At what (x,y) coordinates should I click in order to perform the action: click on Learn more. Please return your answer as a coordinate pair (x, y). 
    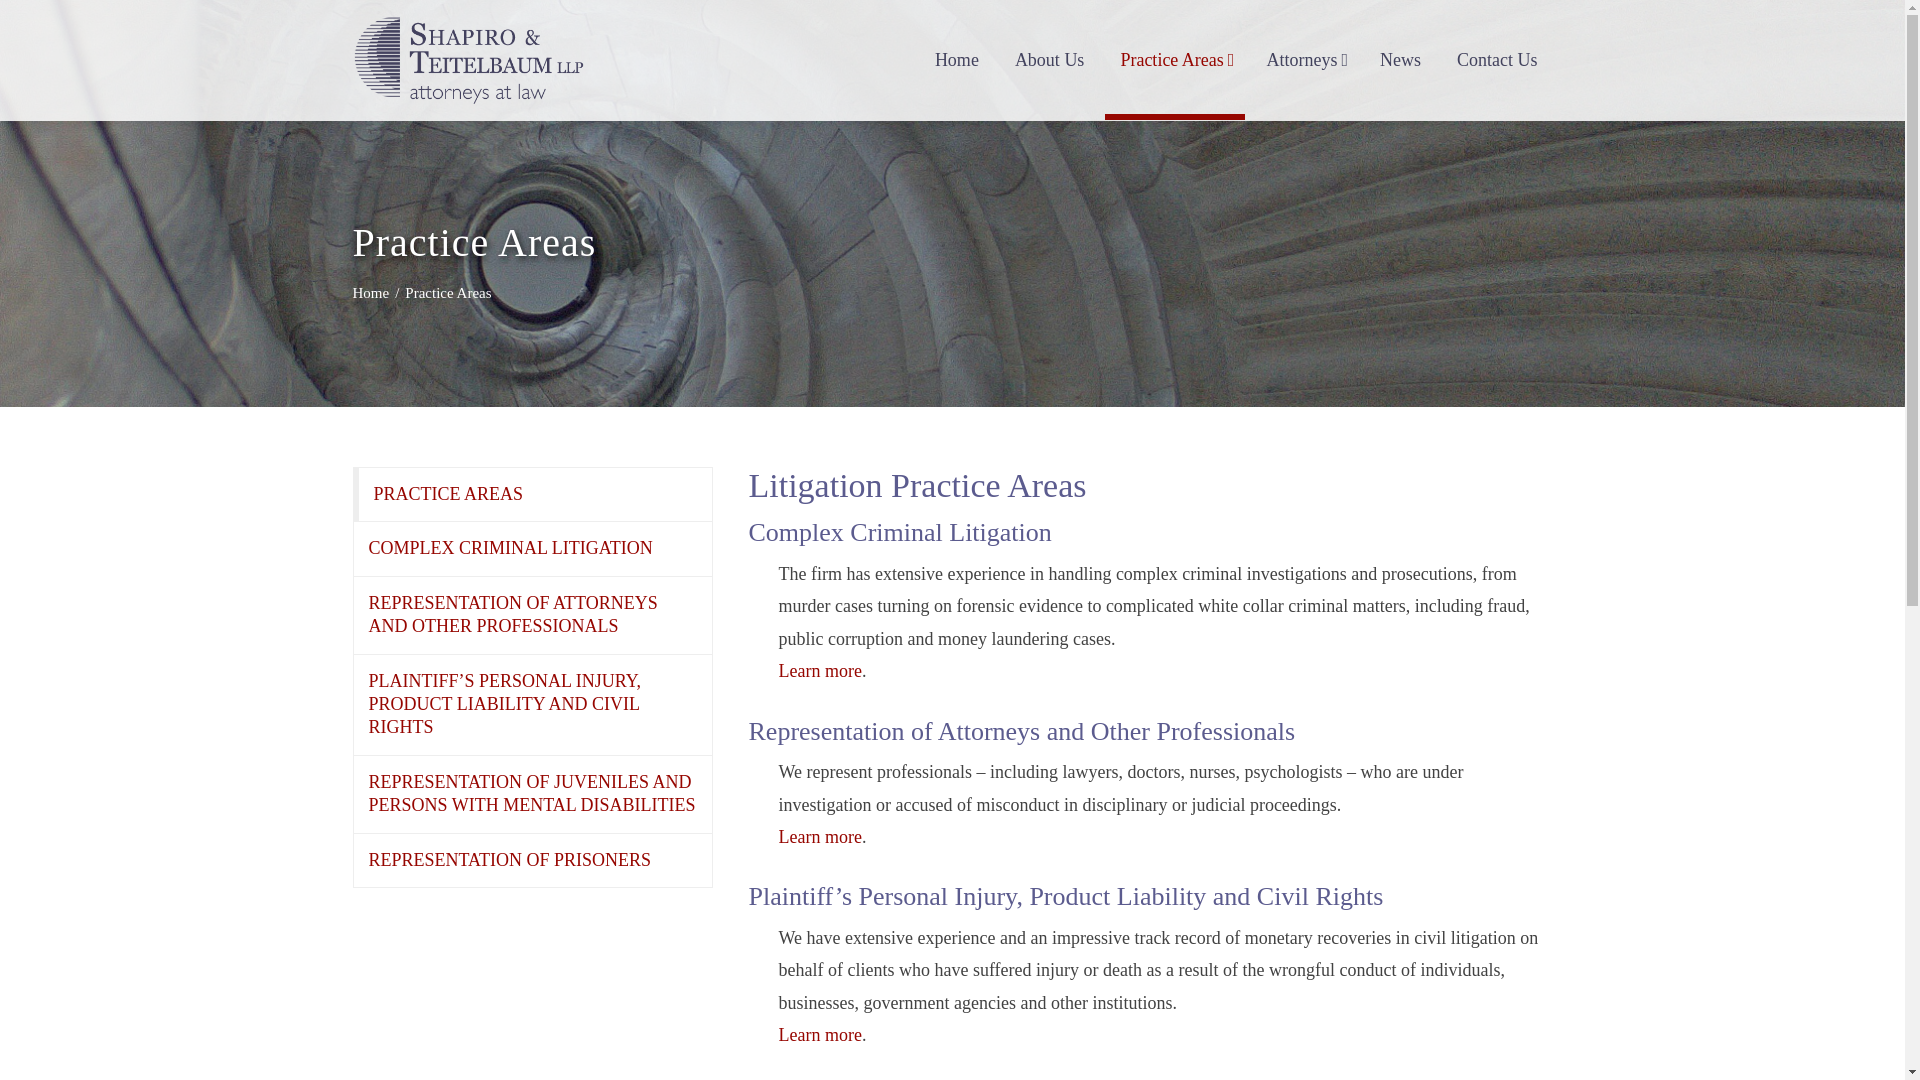
    Looking at the image, I should click on (818, 670).